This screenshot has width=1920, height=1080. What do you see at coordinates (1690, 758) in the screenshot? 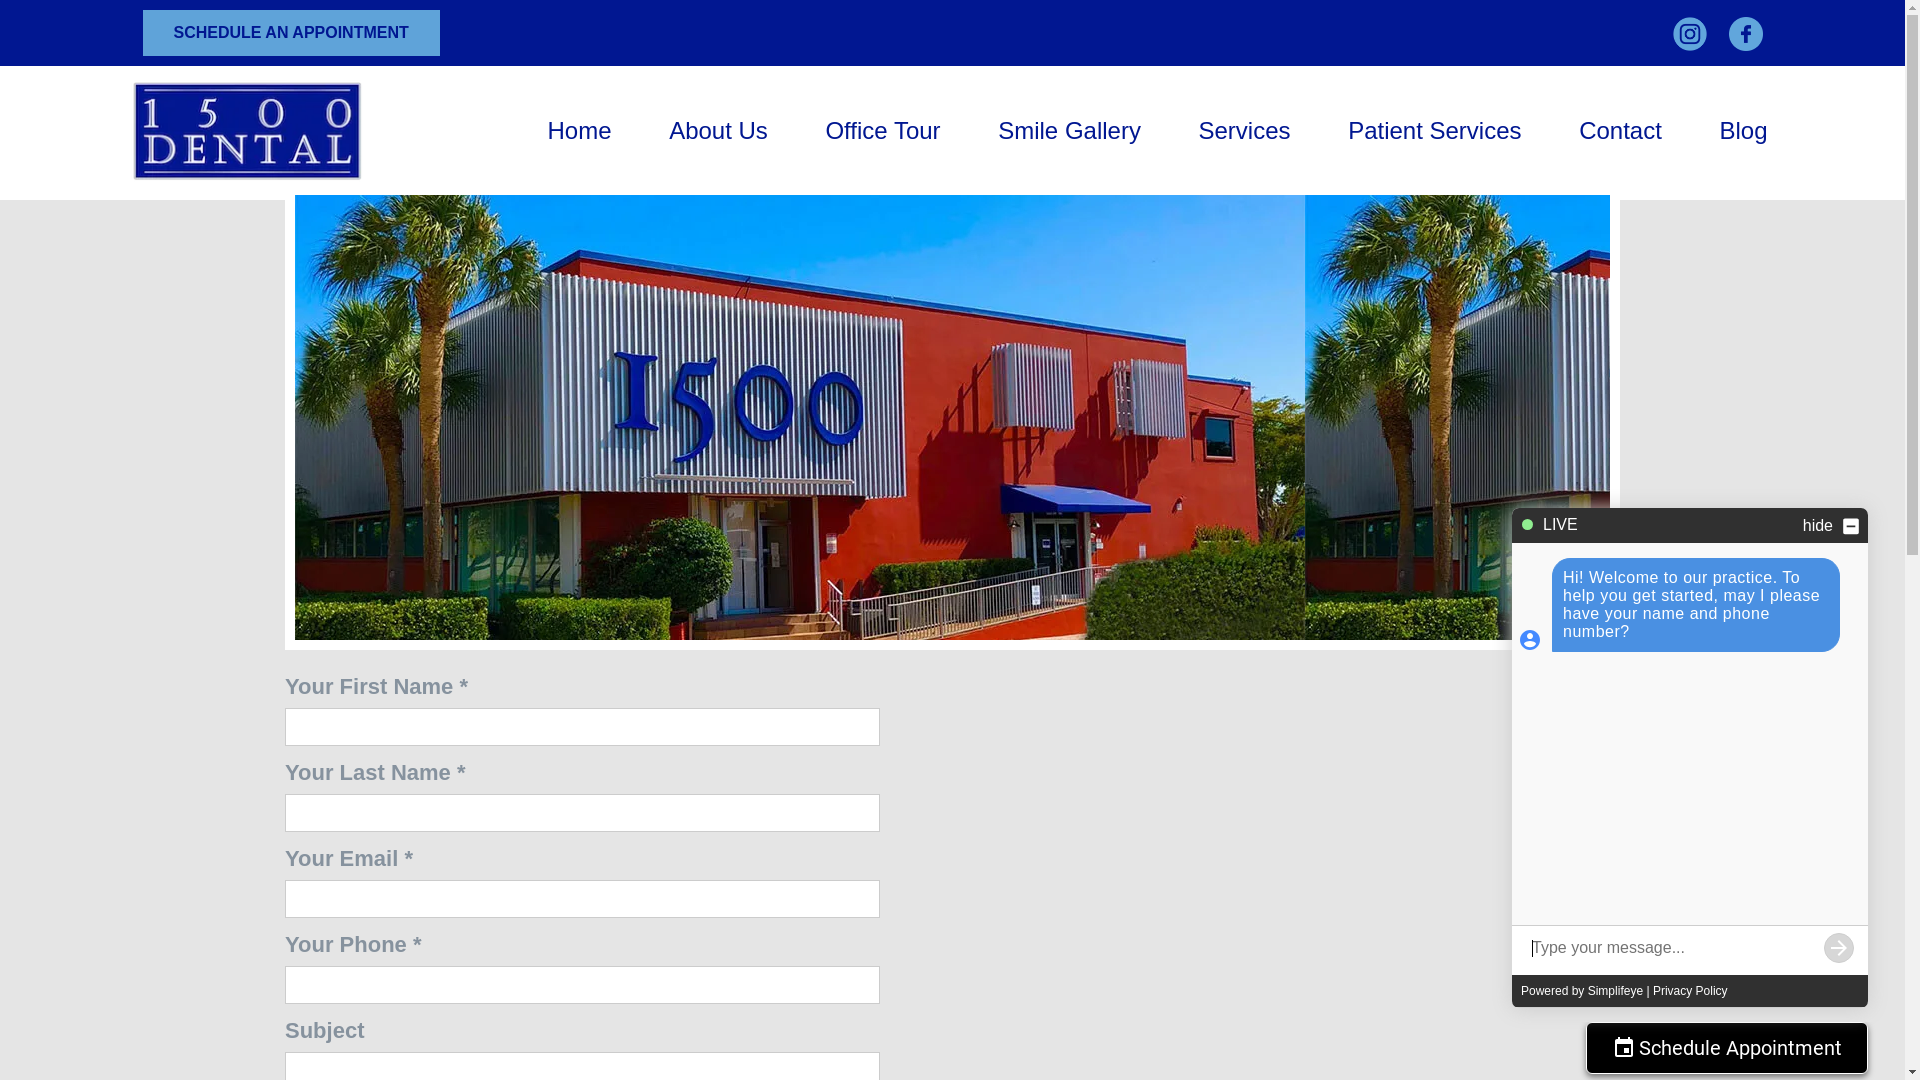
I see `Chat window` at bounding box center [1690, 758].